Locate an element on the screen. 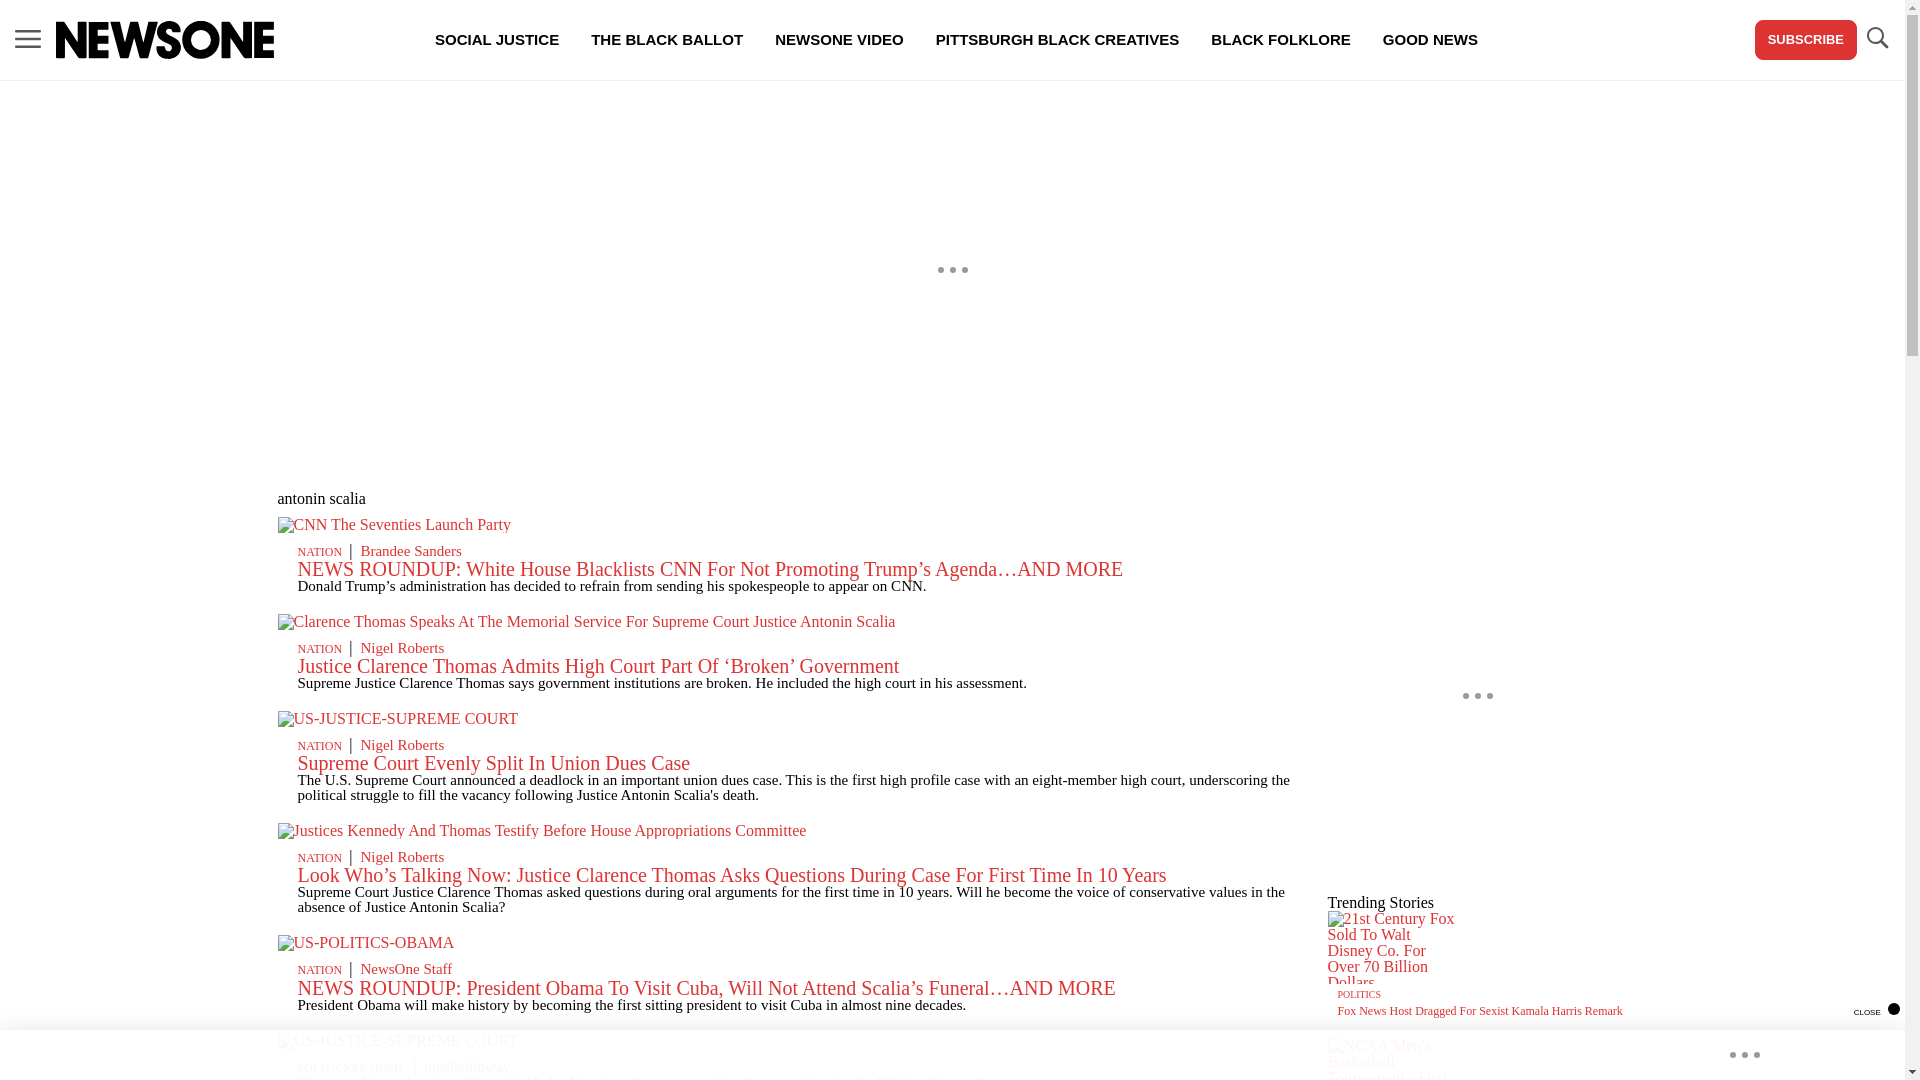  NATION is located at coordinates (320, 552).